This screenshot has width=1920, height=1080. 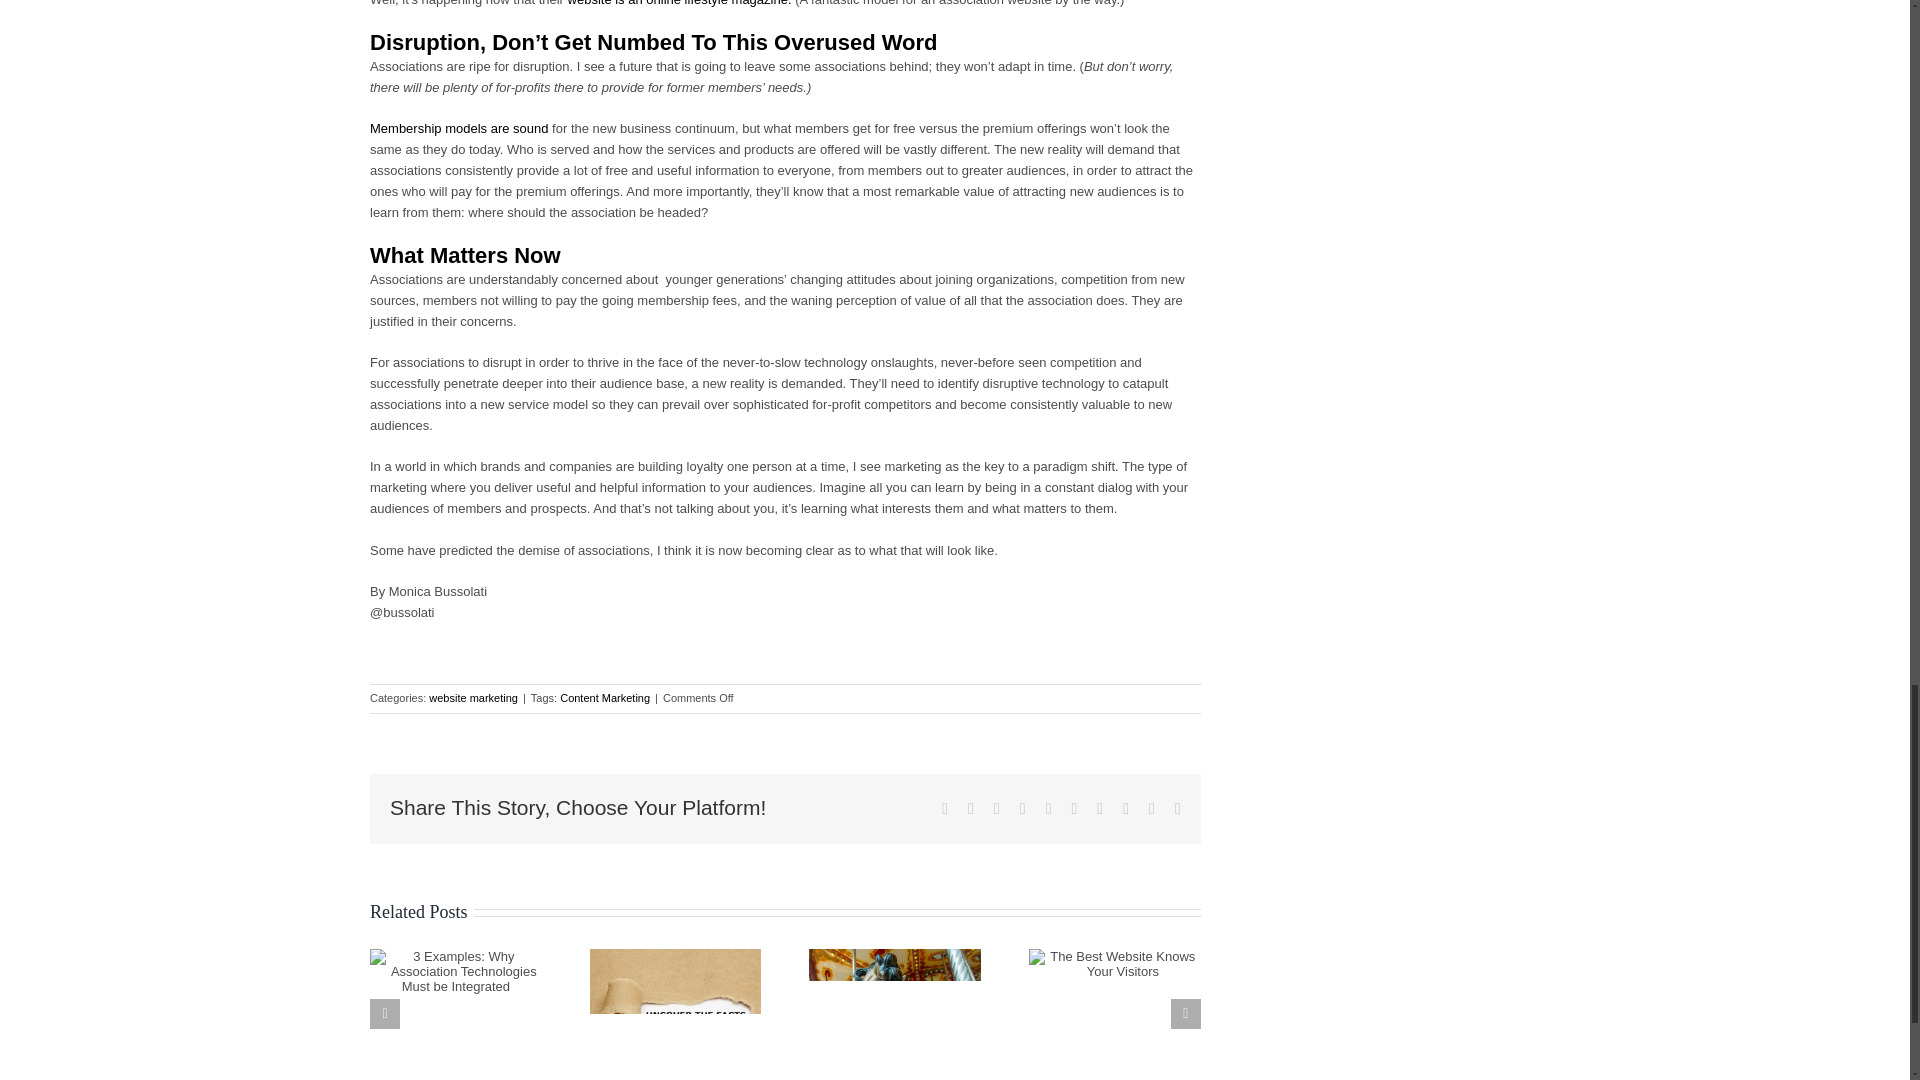 What do you see at coordinates (428, 128) in the screenshot?
I see `Membership models` at bounding box center [428, 128].